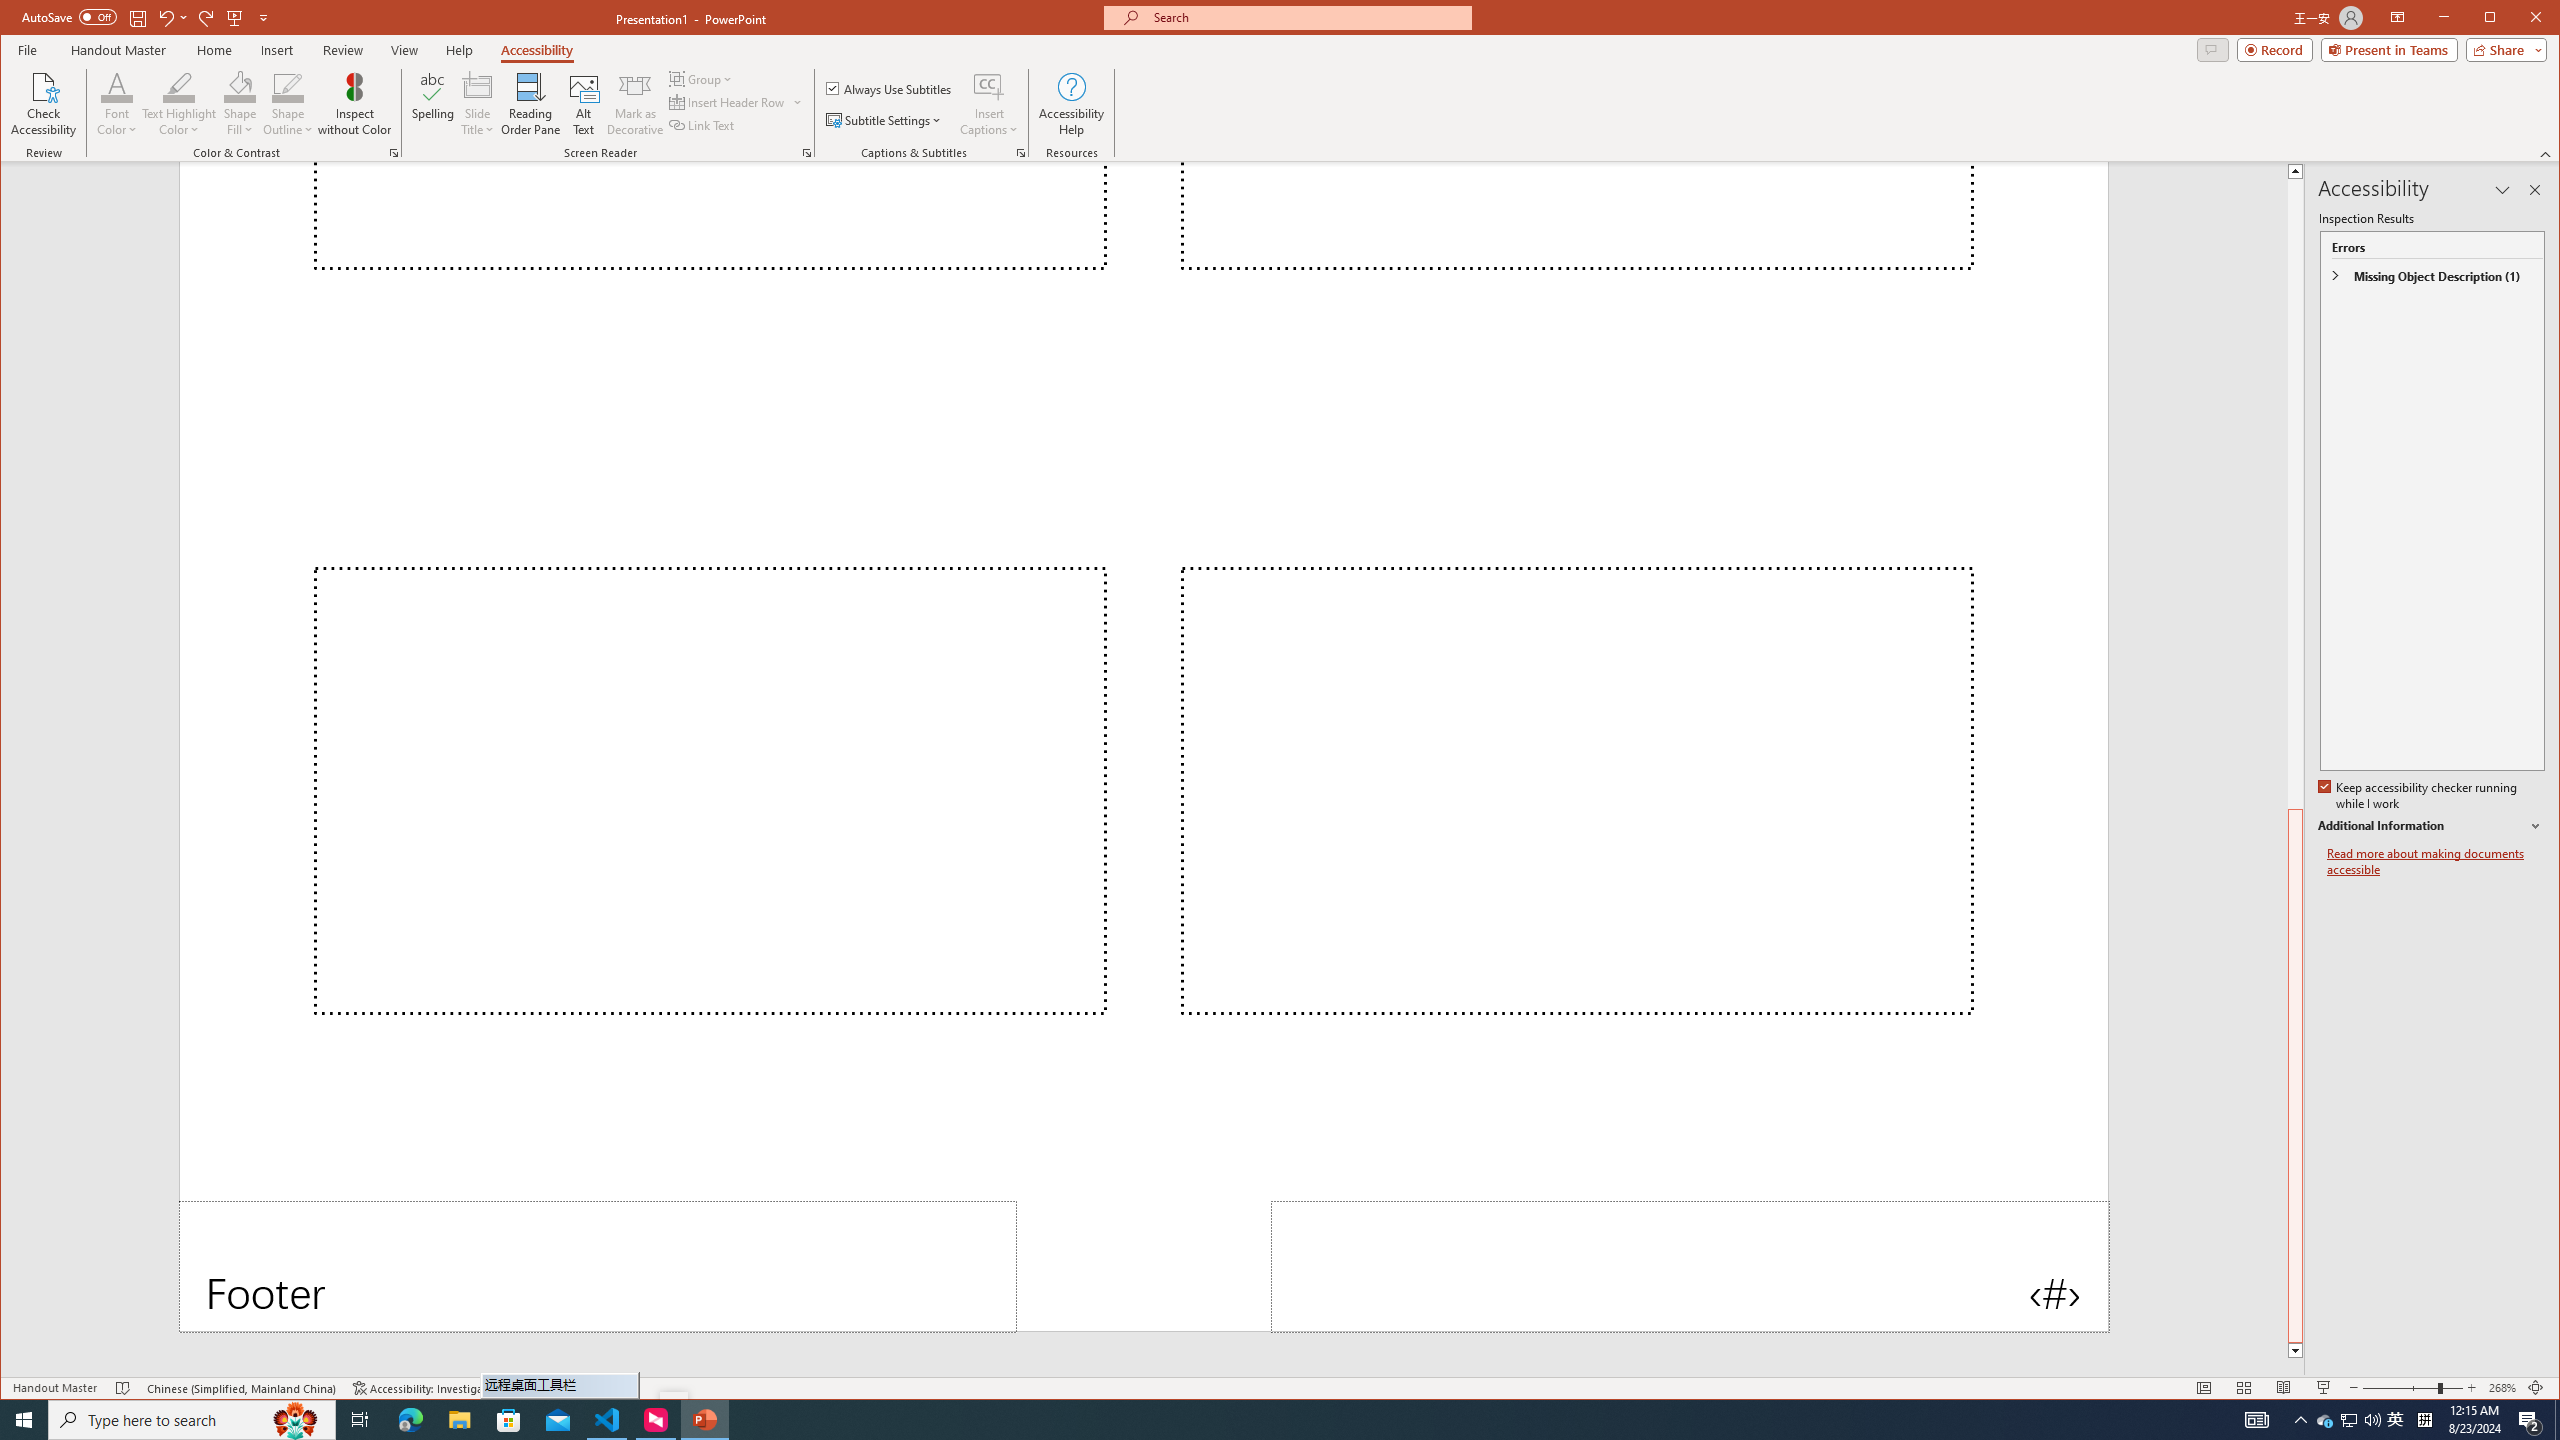 The image size is (2560, 1440). What do you see at coordinates (192, 1420) in the screenshot?
I see `Type here to search` at bounding box center [192, 1420].